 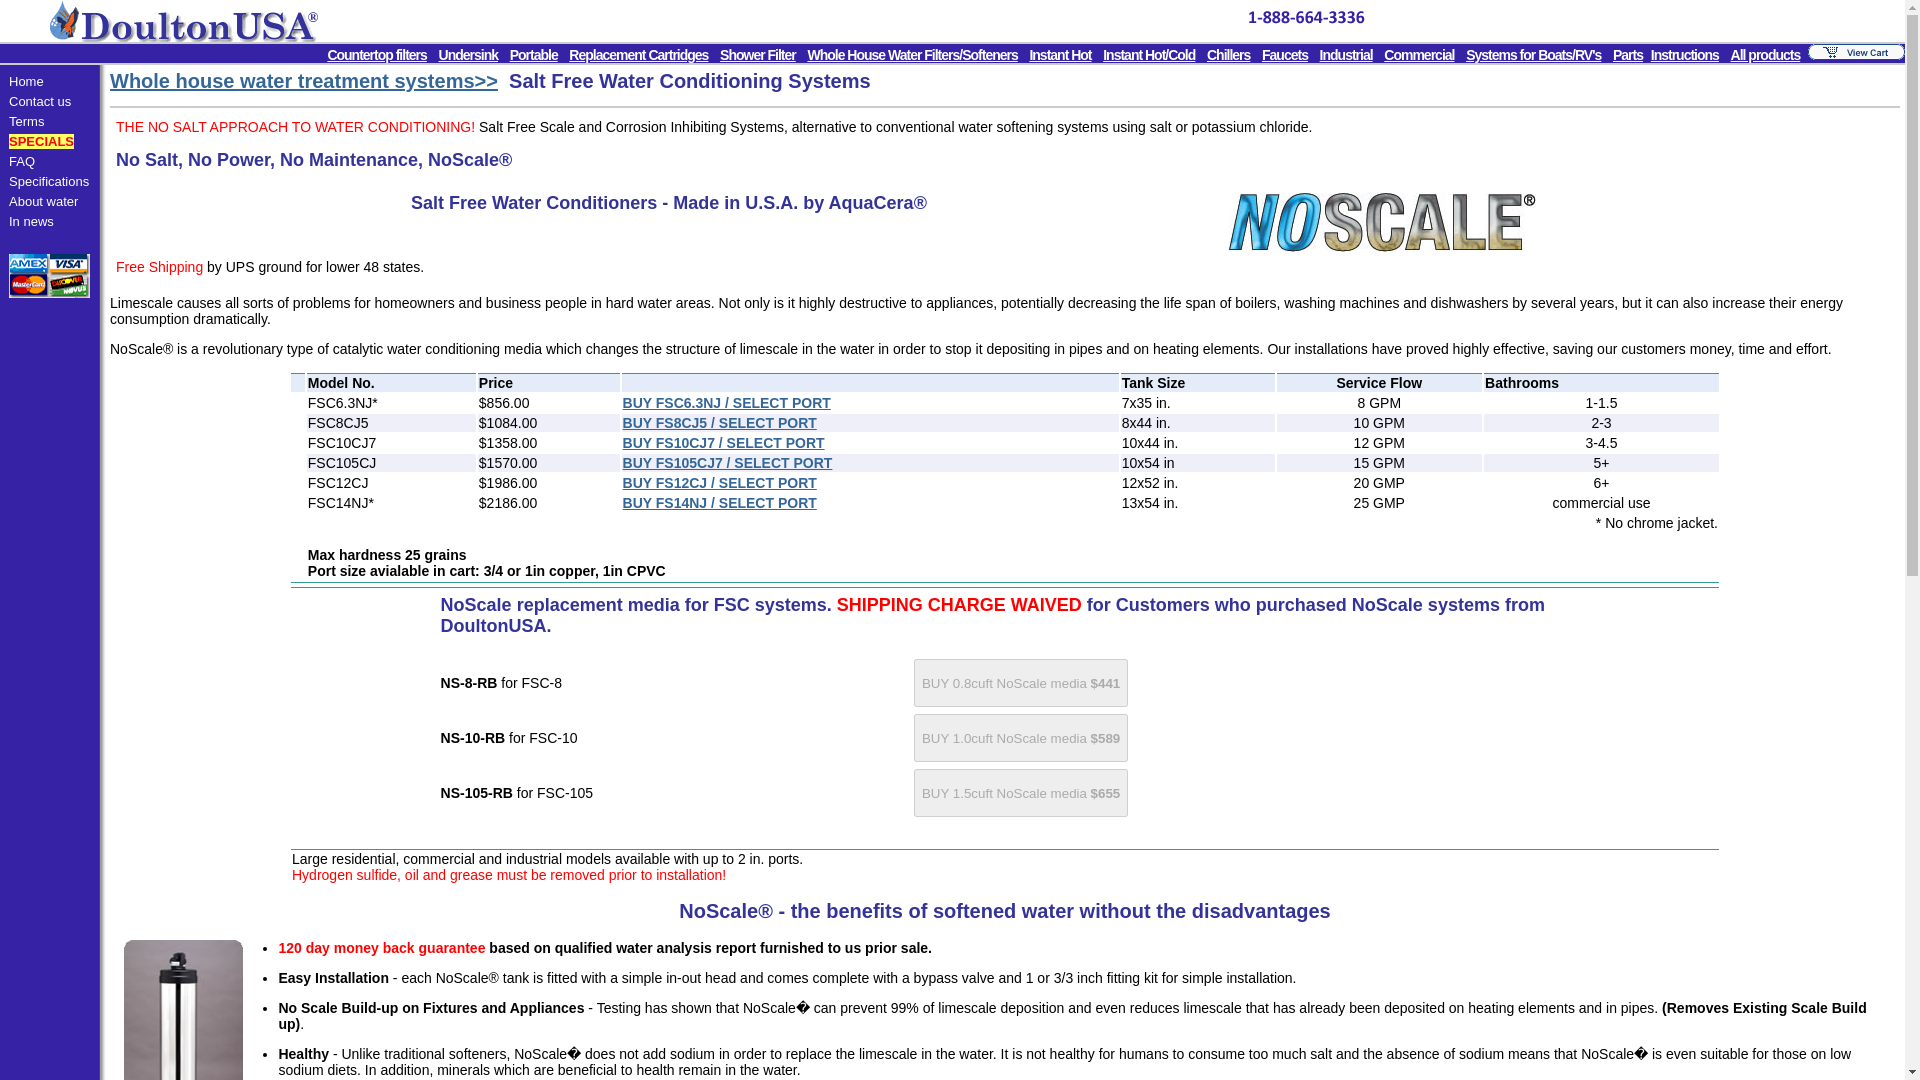 What do you see at coordinates (1228, 54) in the screenshot?
I see `Chillers` at bounding box center [1228, 54].